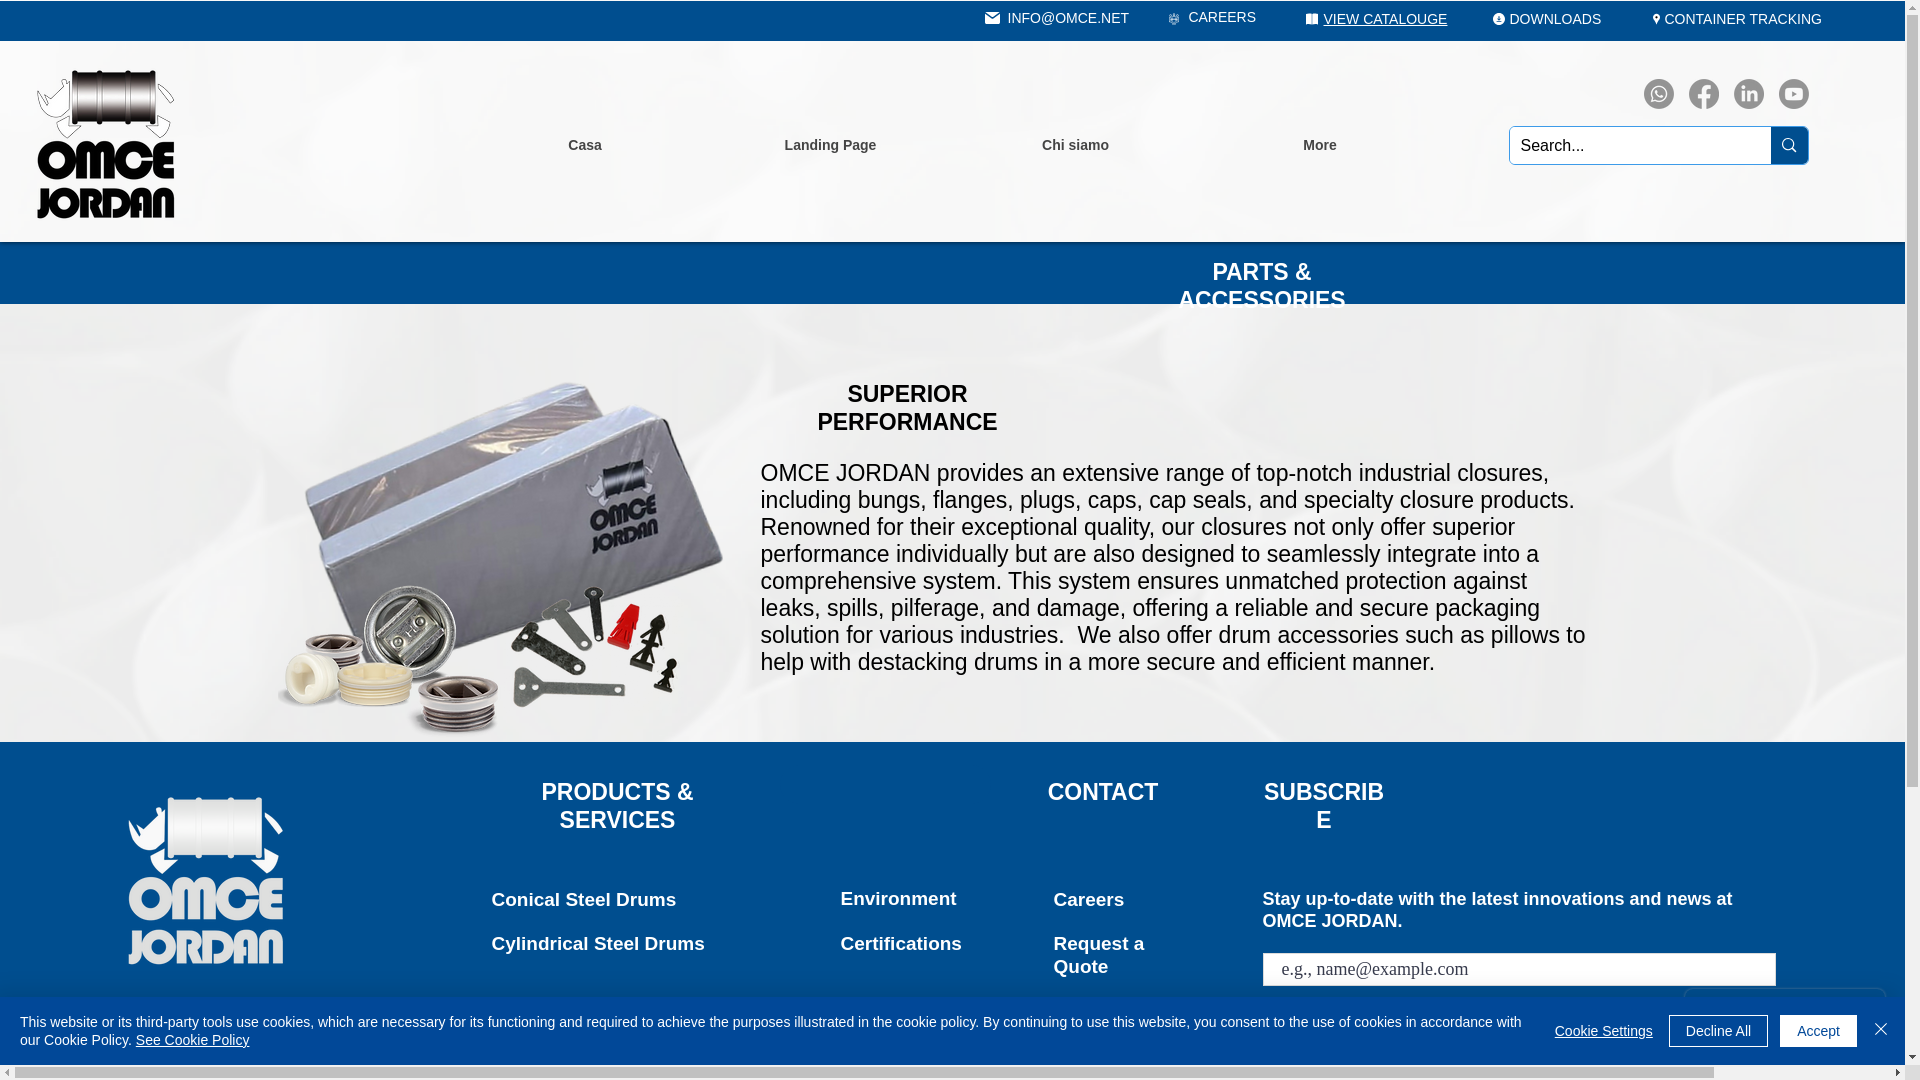 This screenshot has width=1920, height=1080. What do you see at coordinates (830, 144) in the screenshot?
I see `Landing Page` at bounding box center [830, 144].